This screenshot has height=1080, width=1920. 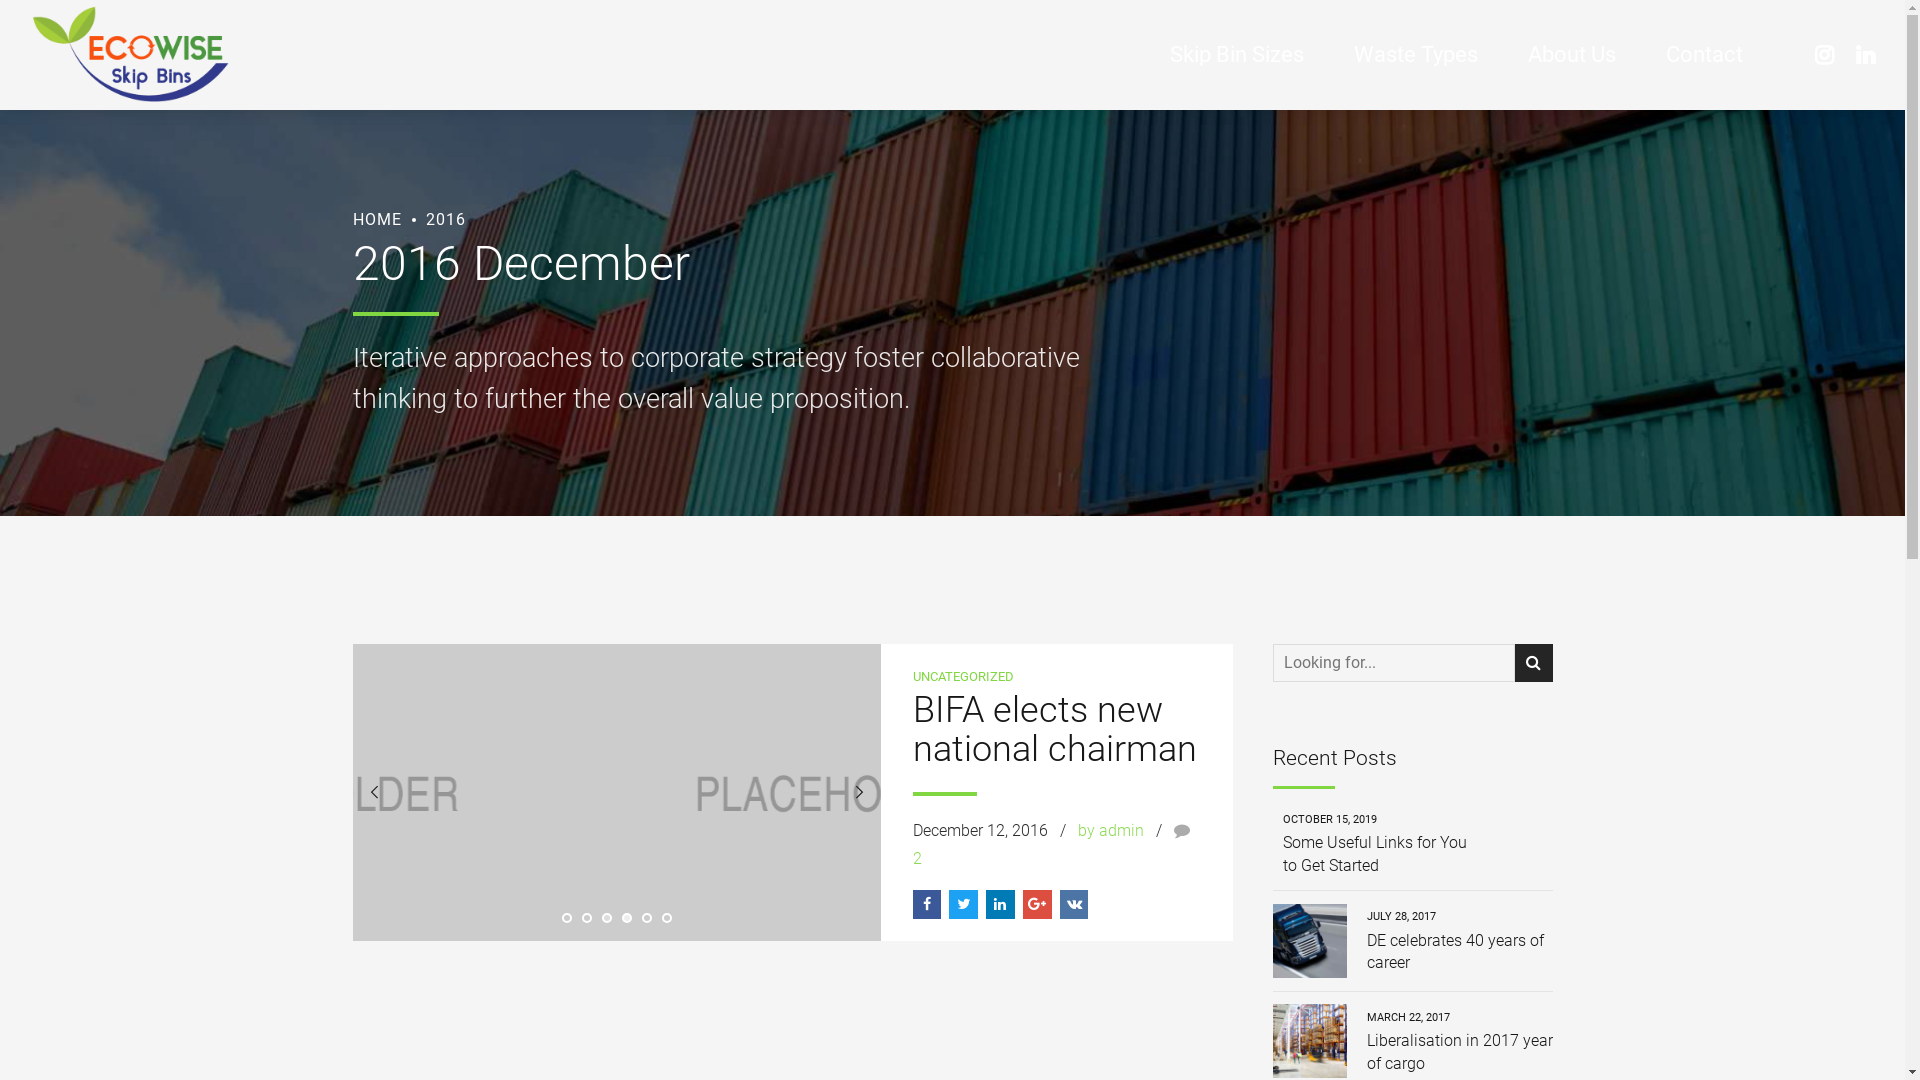 I want to click on DE celebrates 40 years of career, so click(x=1459, y=952).